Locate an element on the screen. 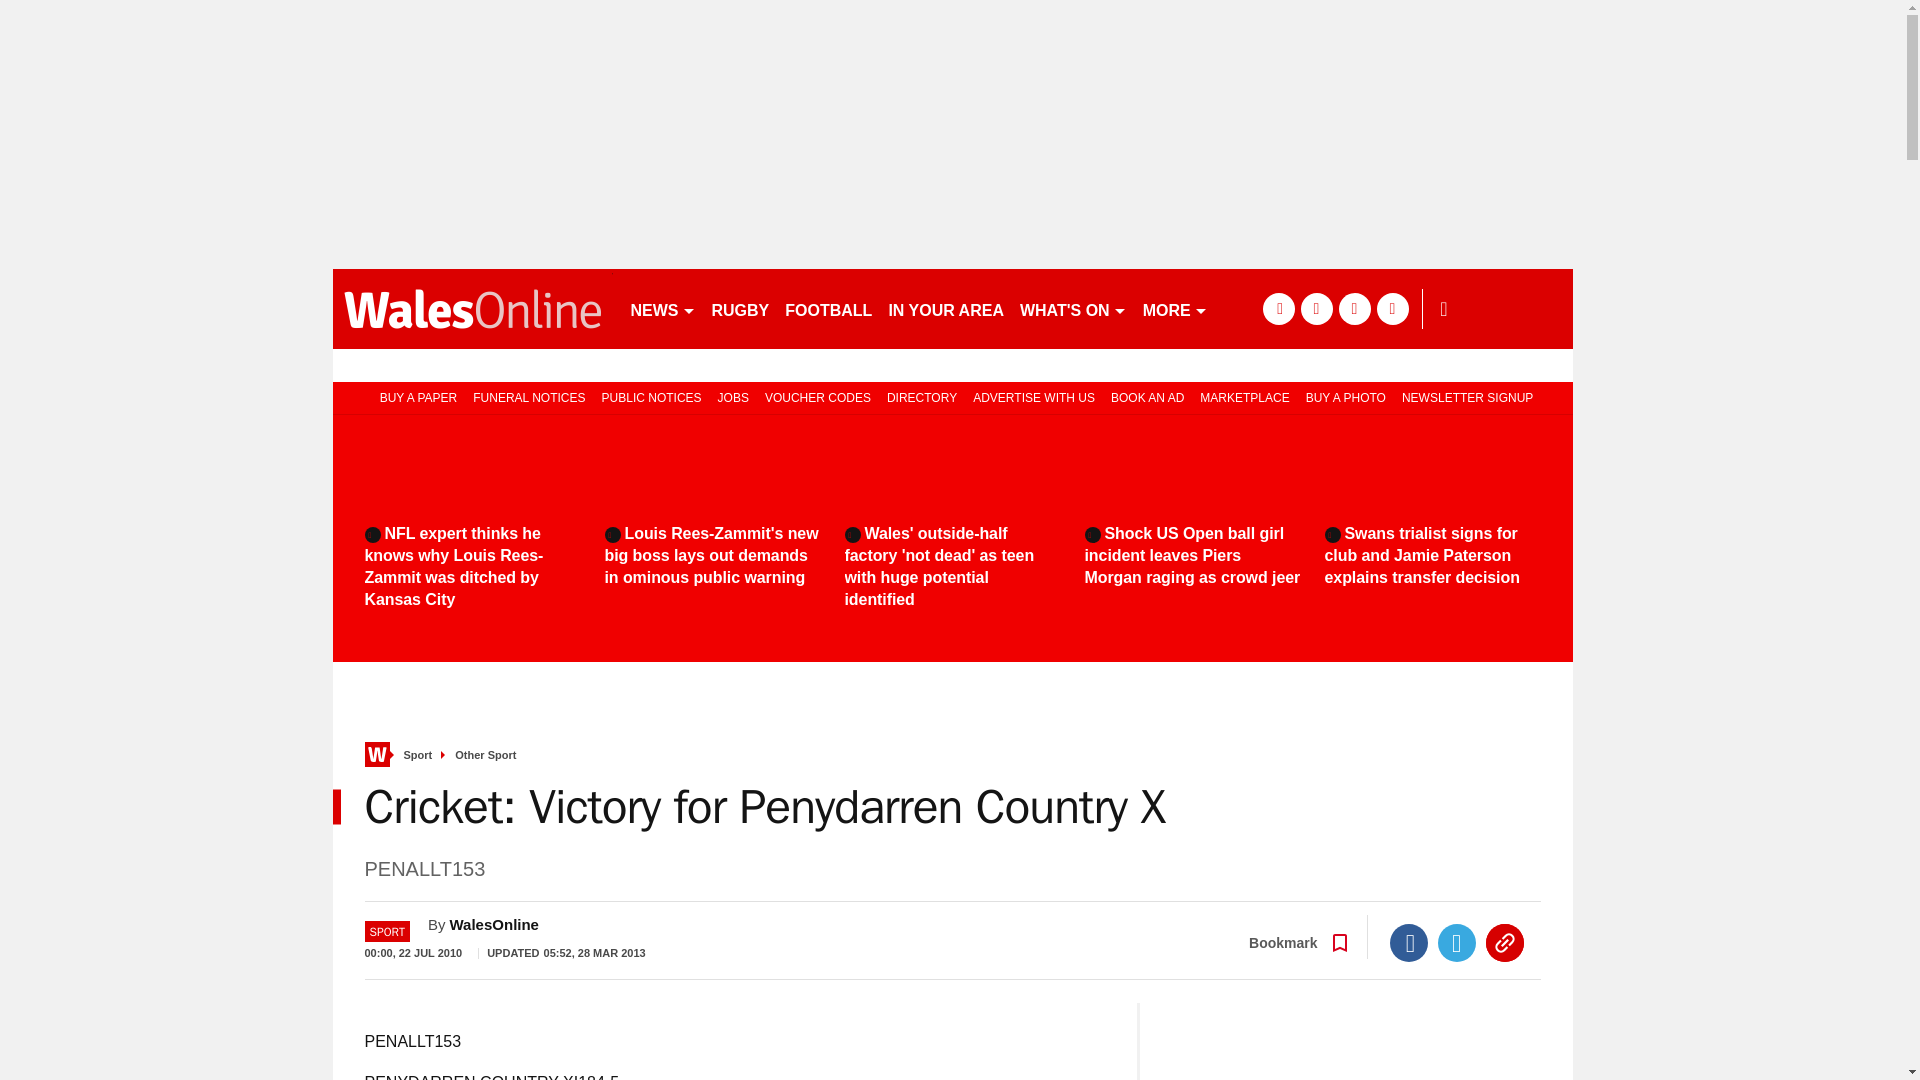 The height and width of the screenshot is (1080, 1920). Twitter is located at coordinates (1457, 943).